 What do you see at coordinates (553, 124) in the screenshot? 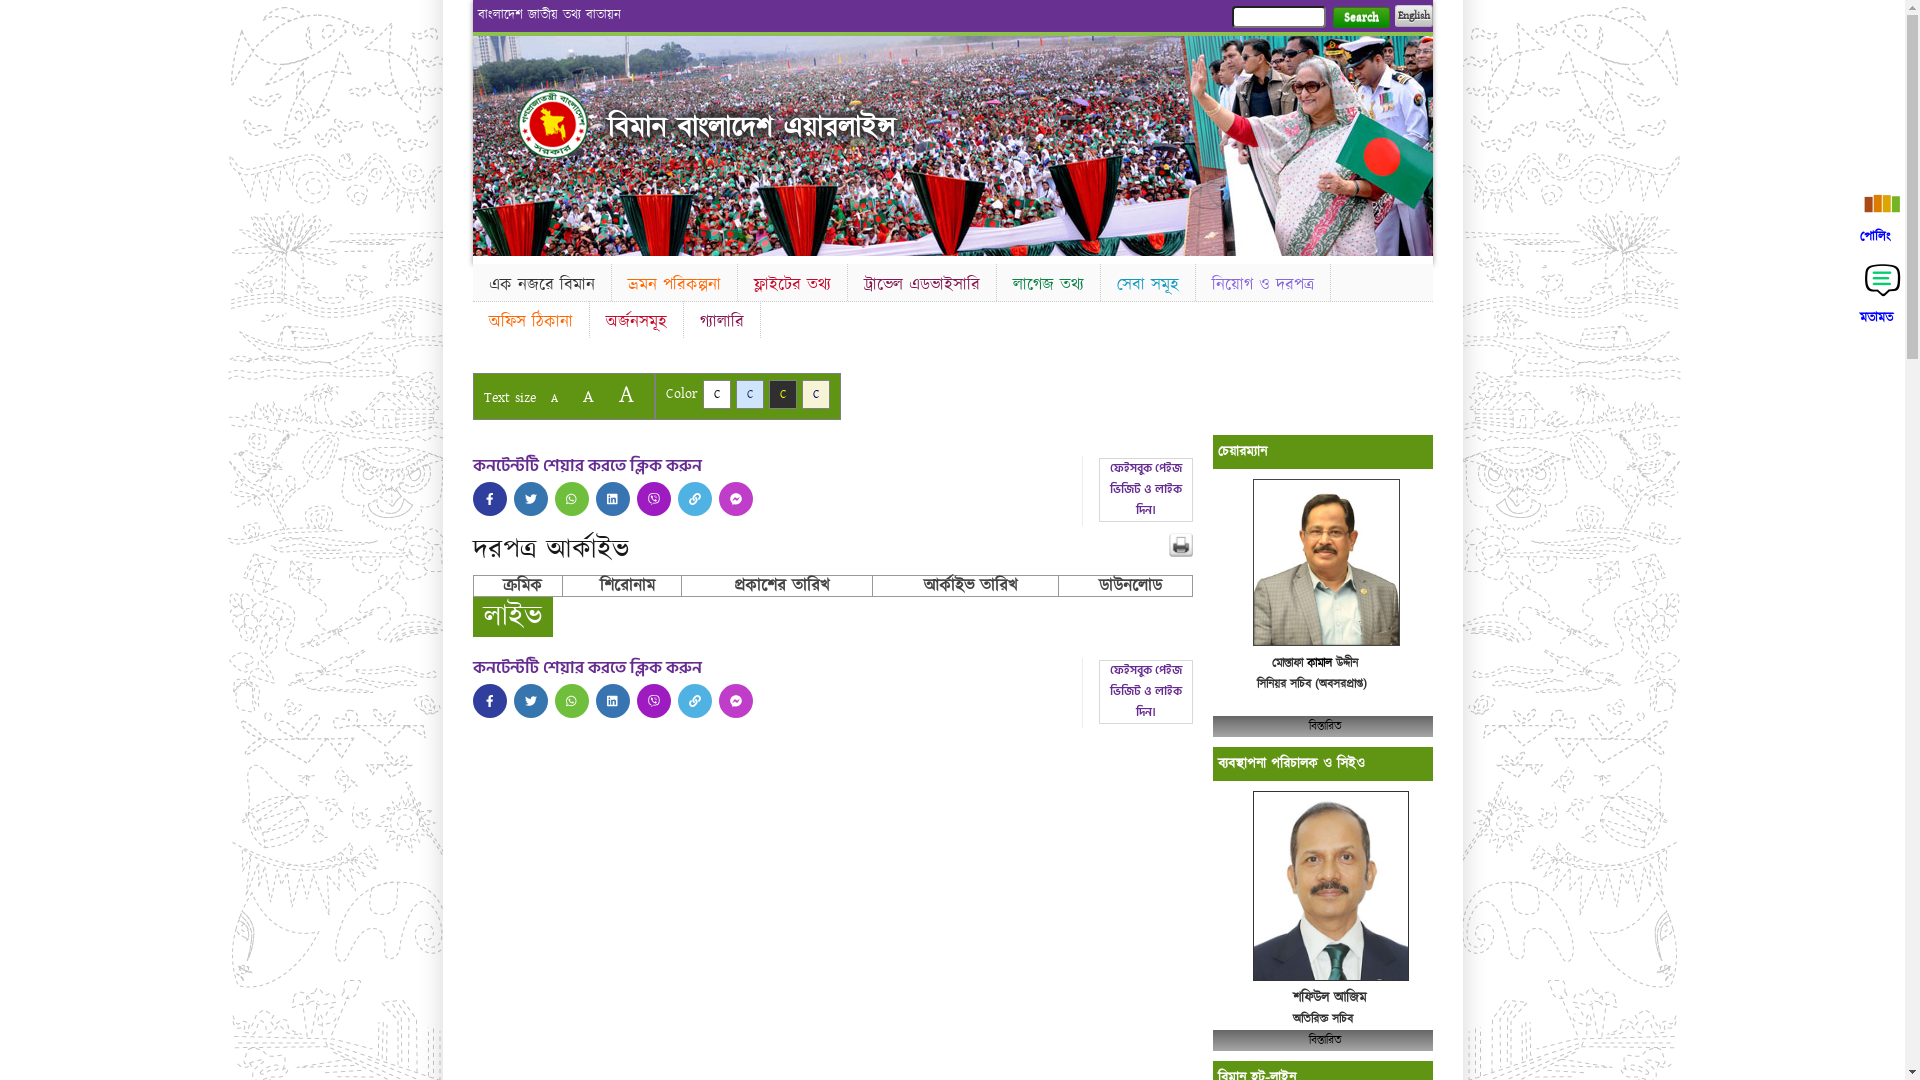
I see `Home` at bounding box center [553, 124].